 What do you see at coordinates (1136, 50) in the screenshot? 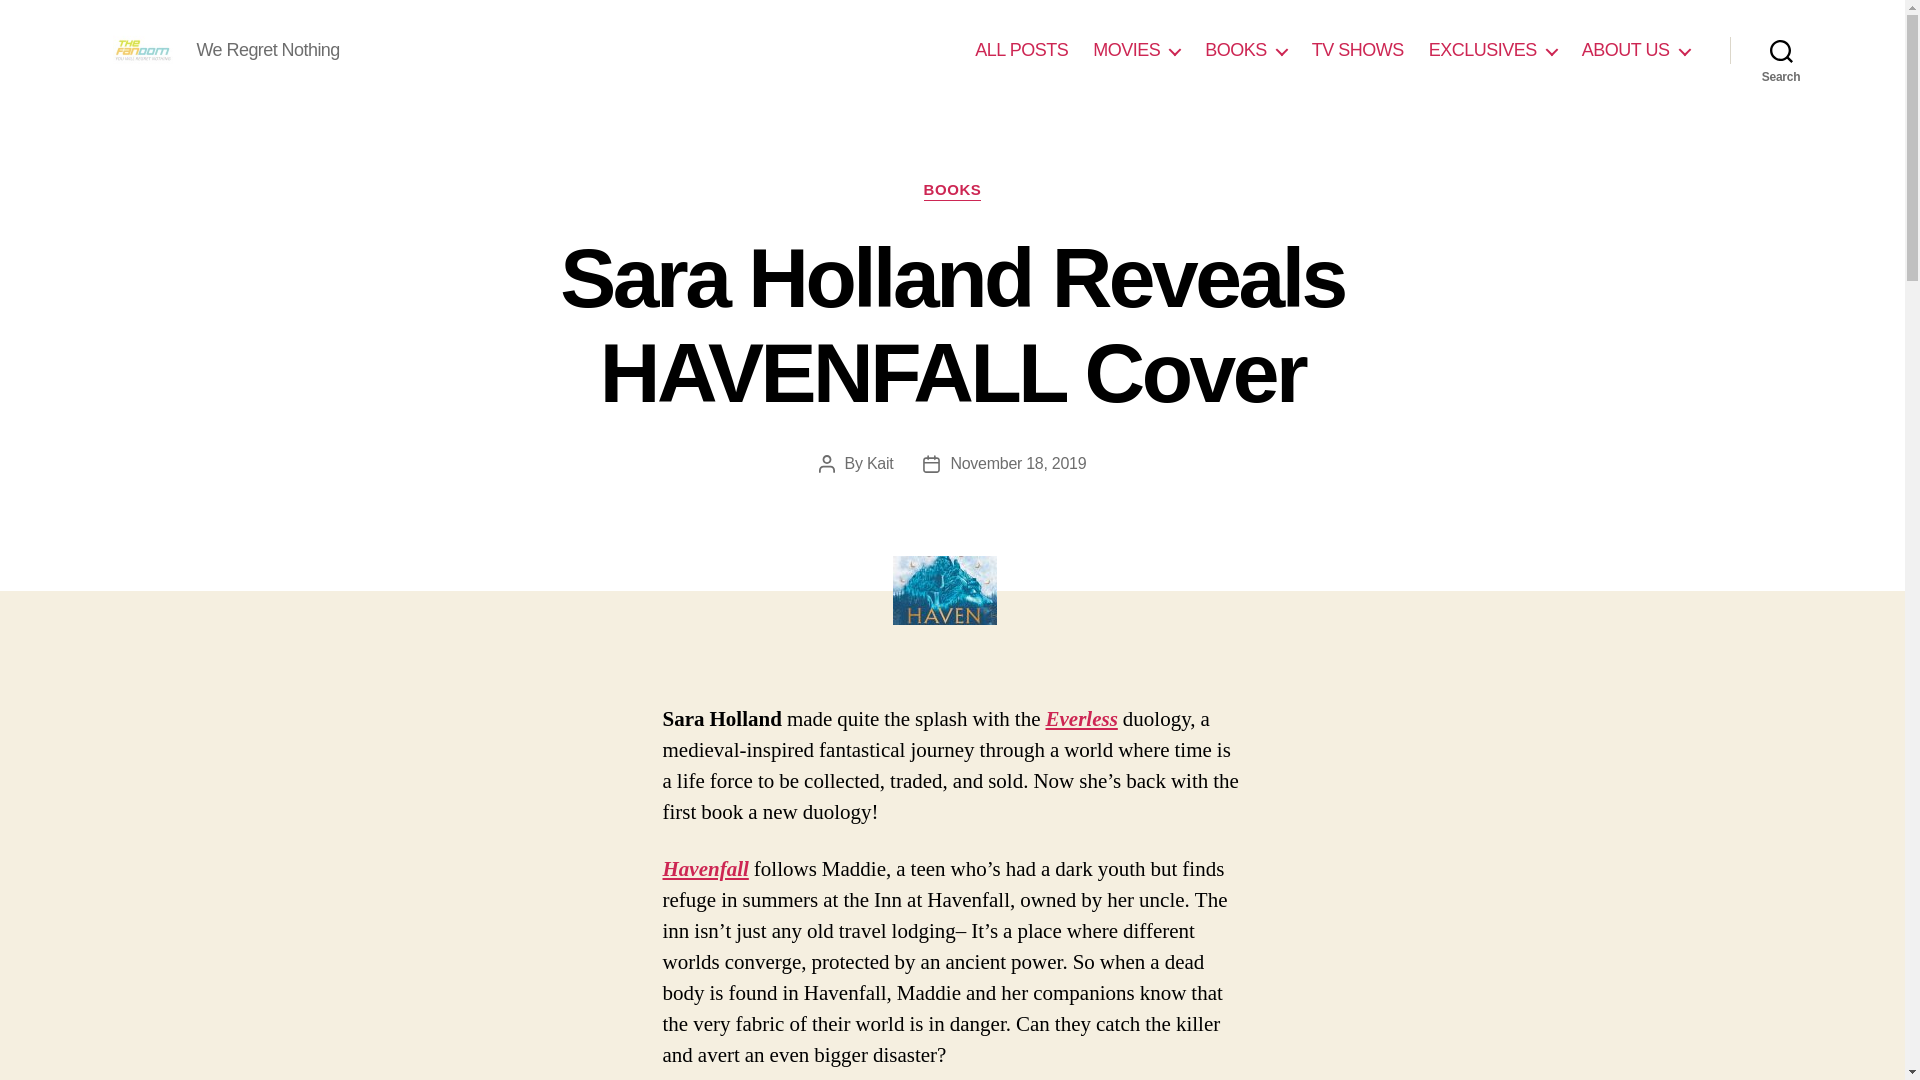
I see `MOVIES` at bounding box center [1136, 50].